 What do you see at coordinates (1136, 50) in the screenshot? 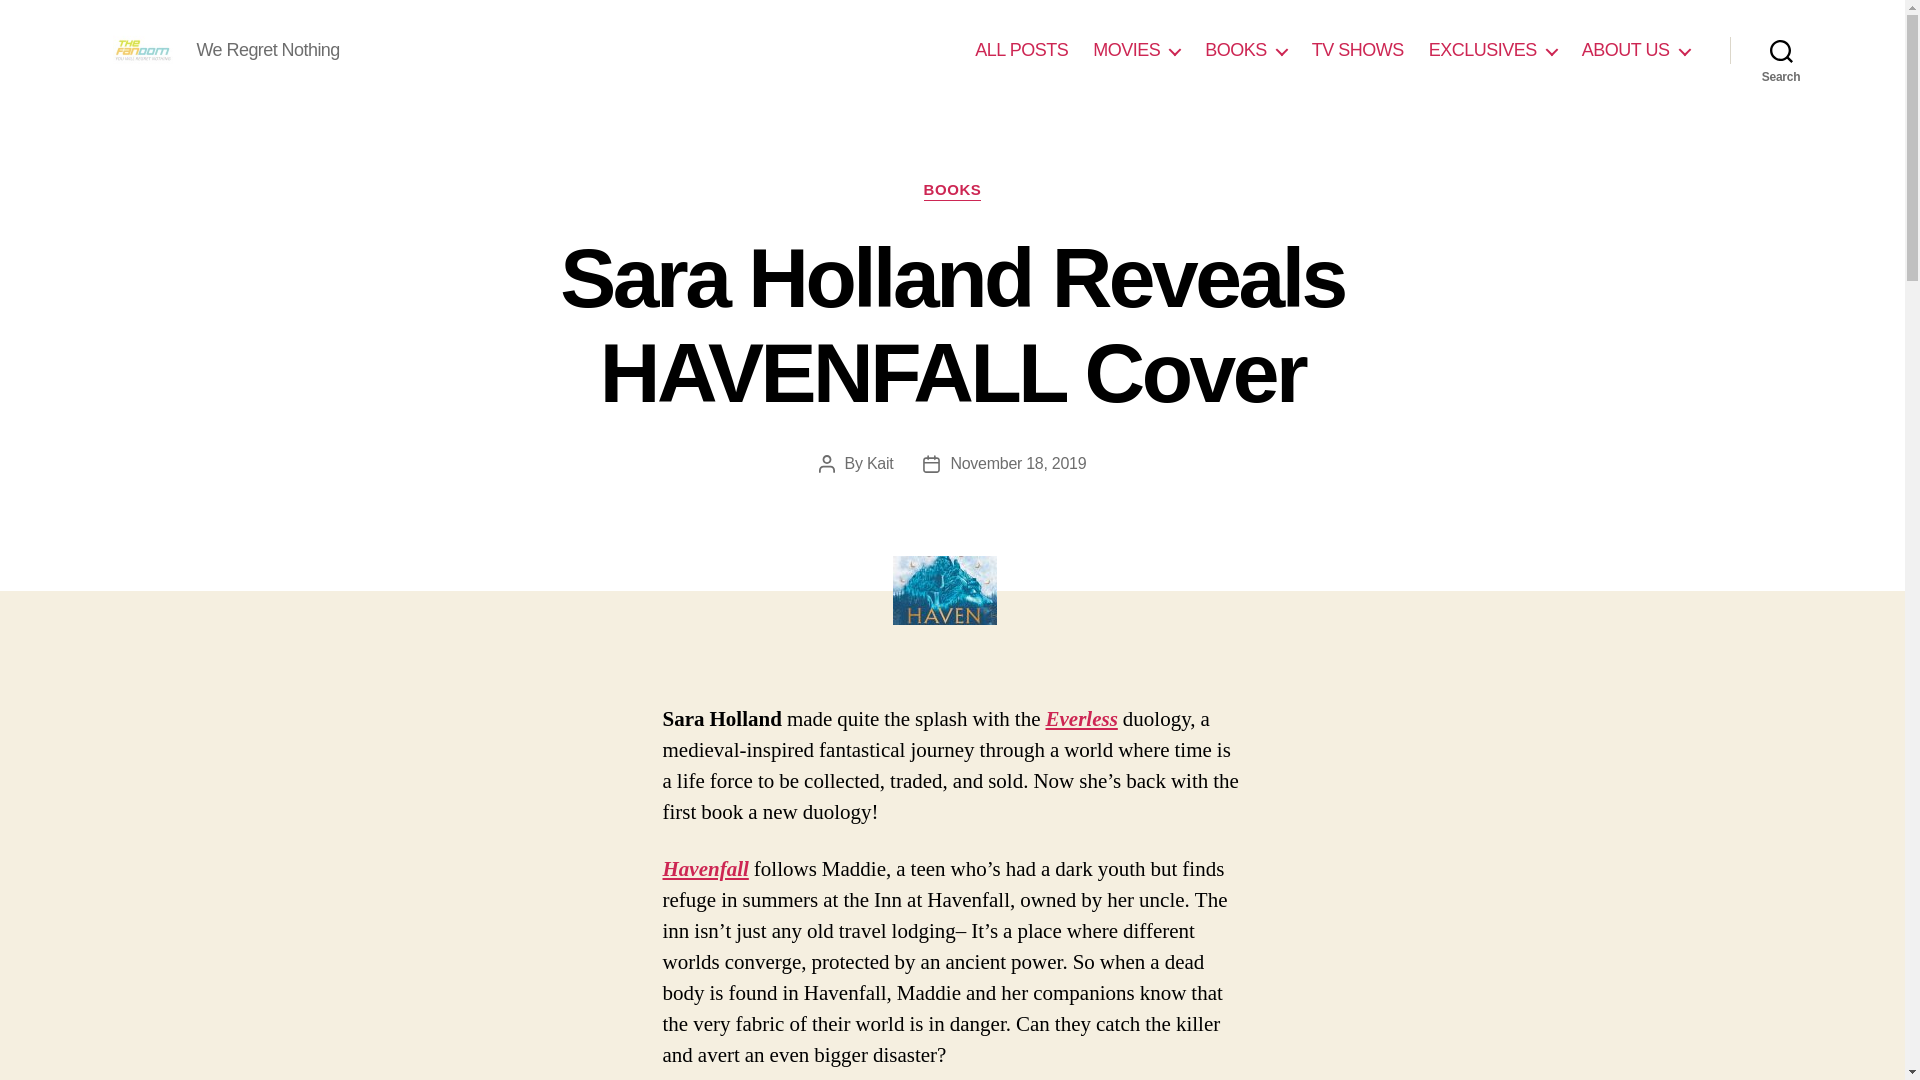
I see `MOVIES` at bounding box center [1136, 50].